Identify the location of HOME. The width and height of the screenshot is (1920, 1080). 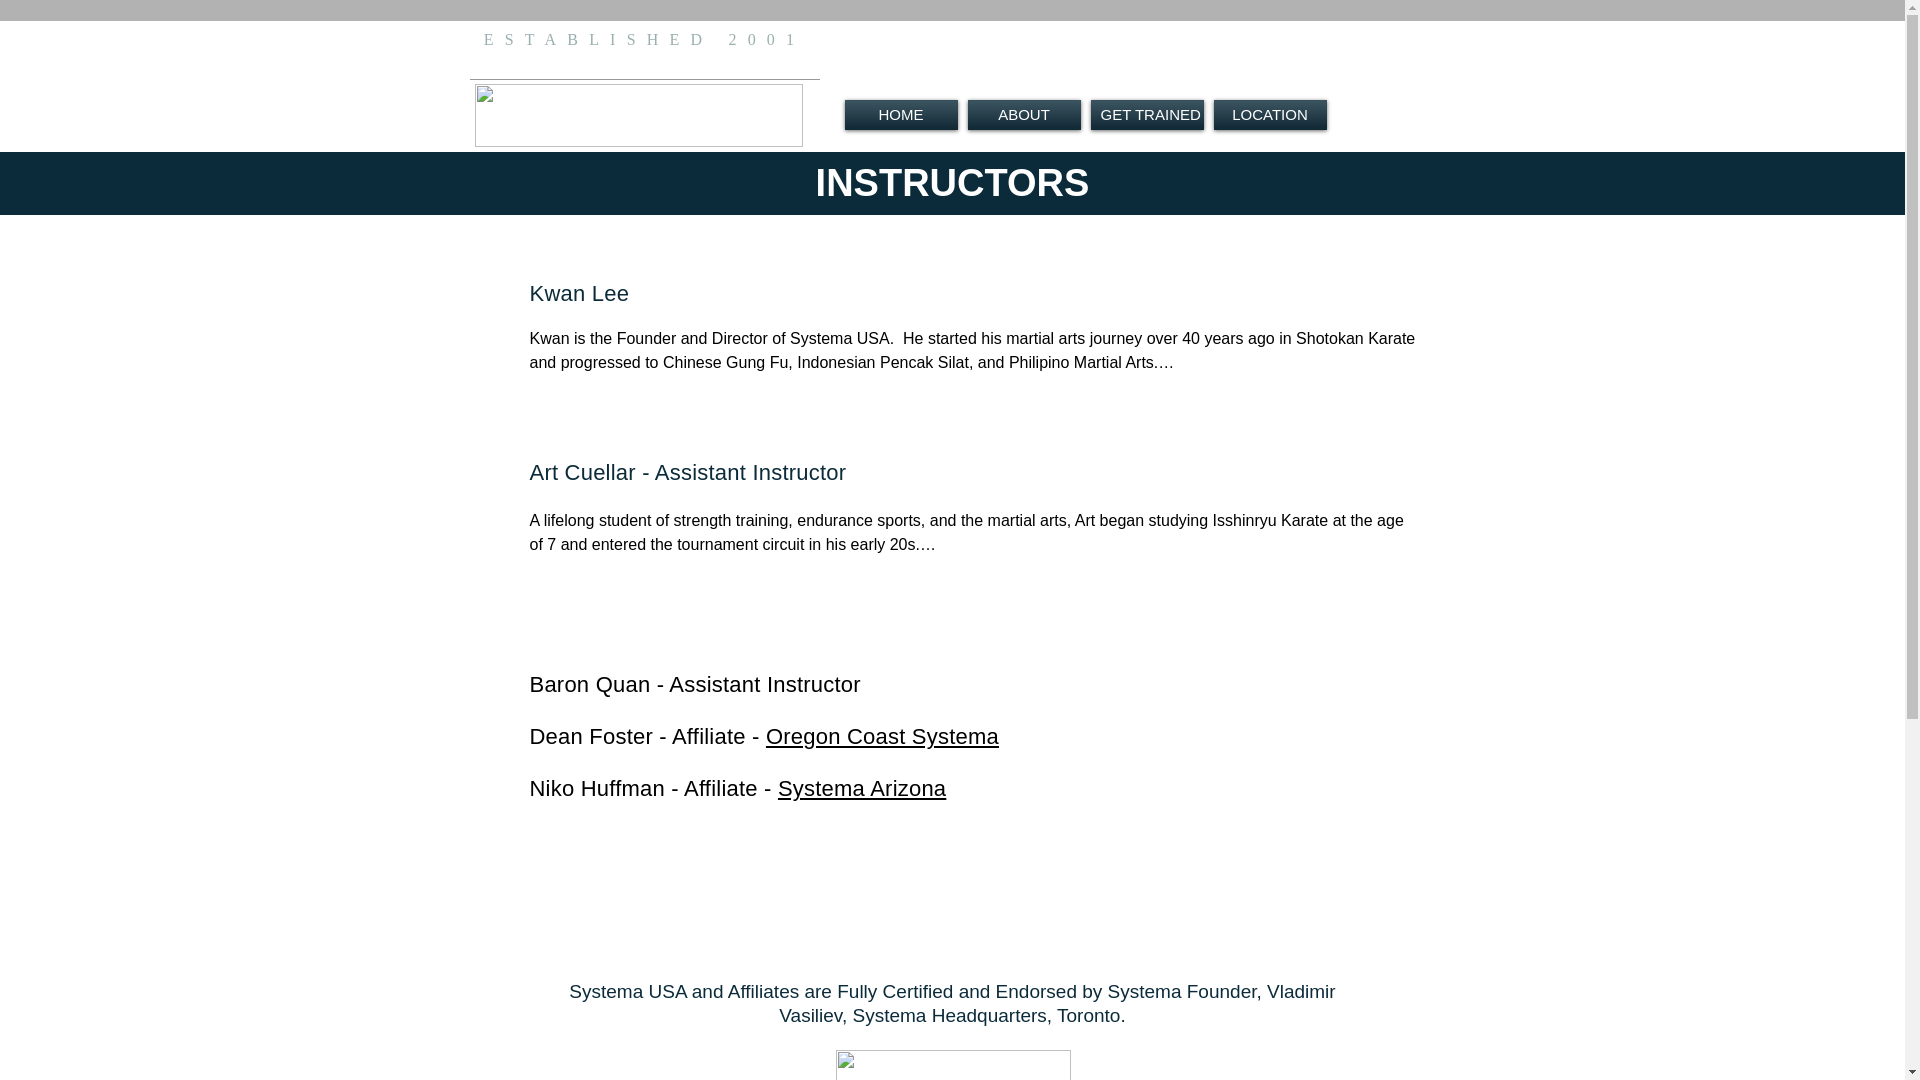
(902, 114).